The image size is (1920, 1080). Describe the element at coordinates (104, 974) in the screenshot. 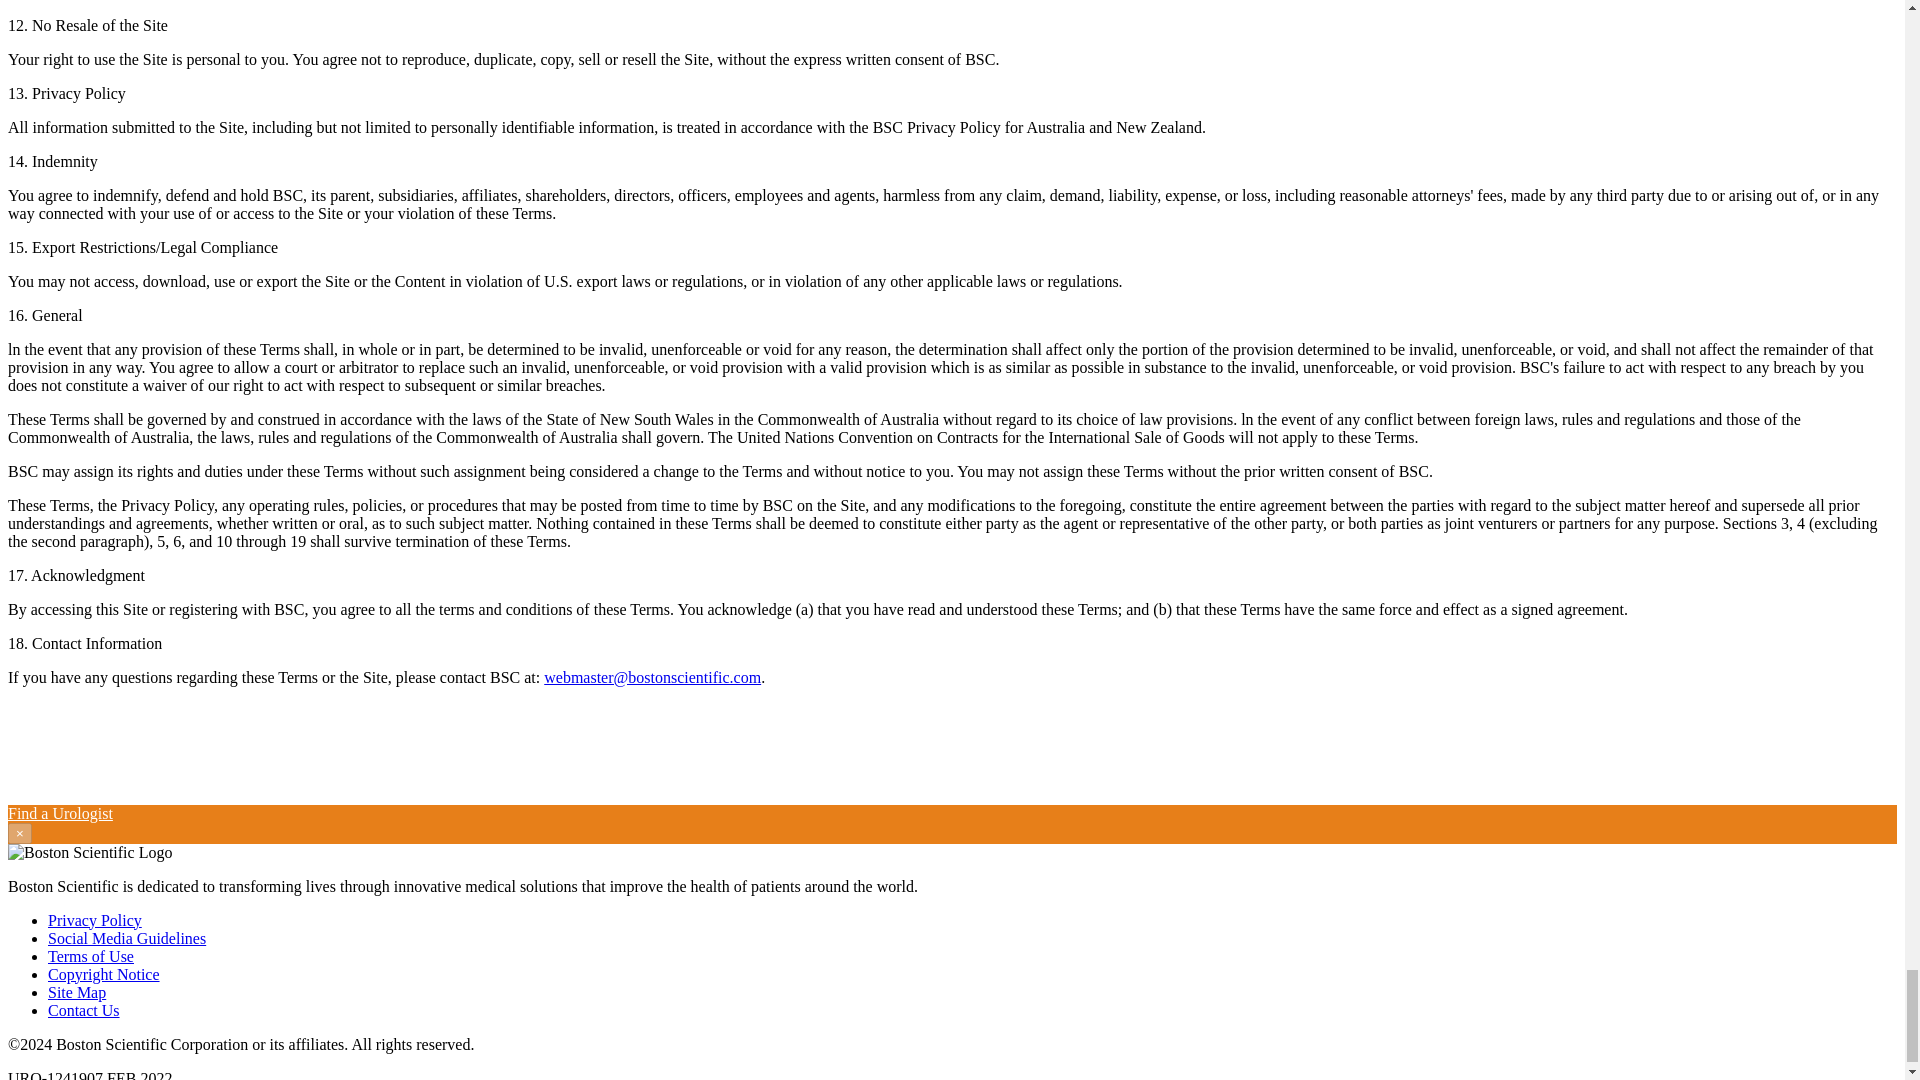

I see `Copyright Notice` at that location.